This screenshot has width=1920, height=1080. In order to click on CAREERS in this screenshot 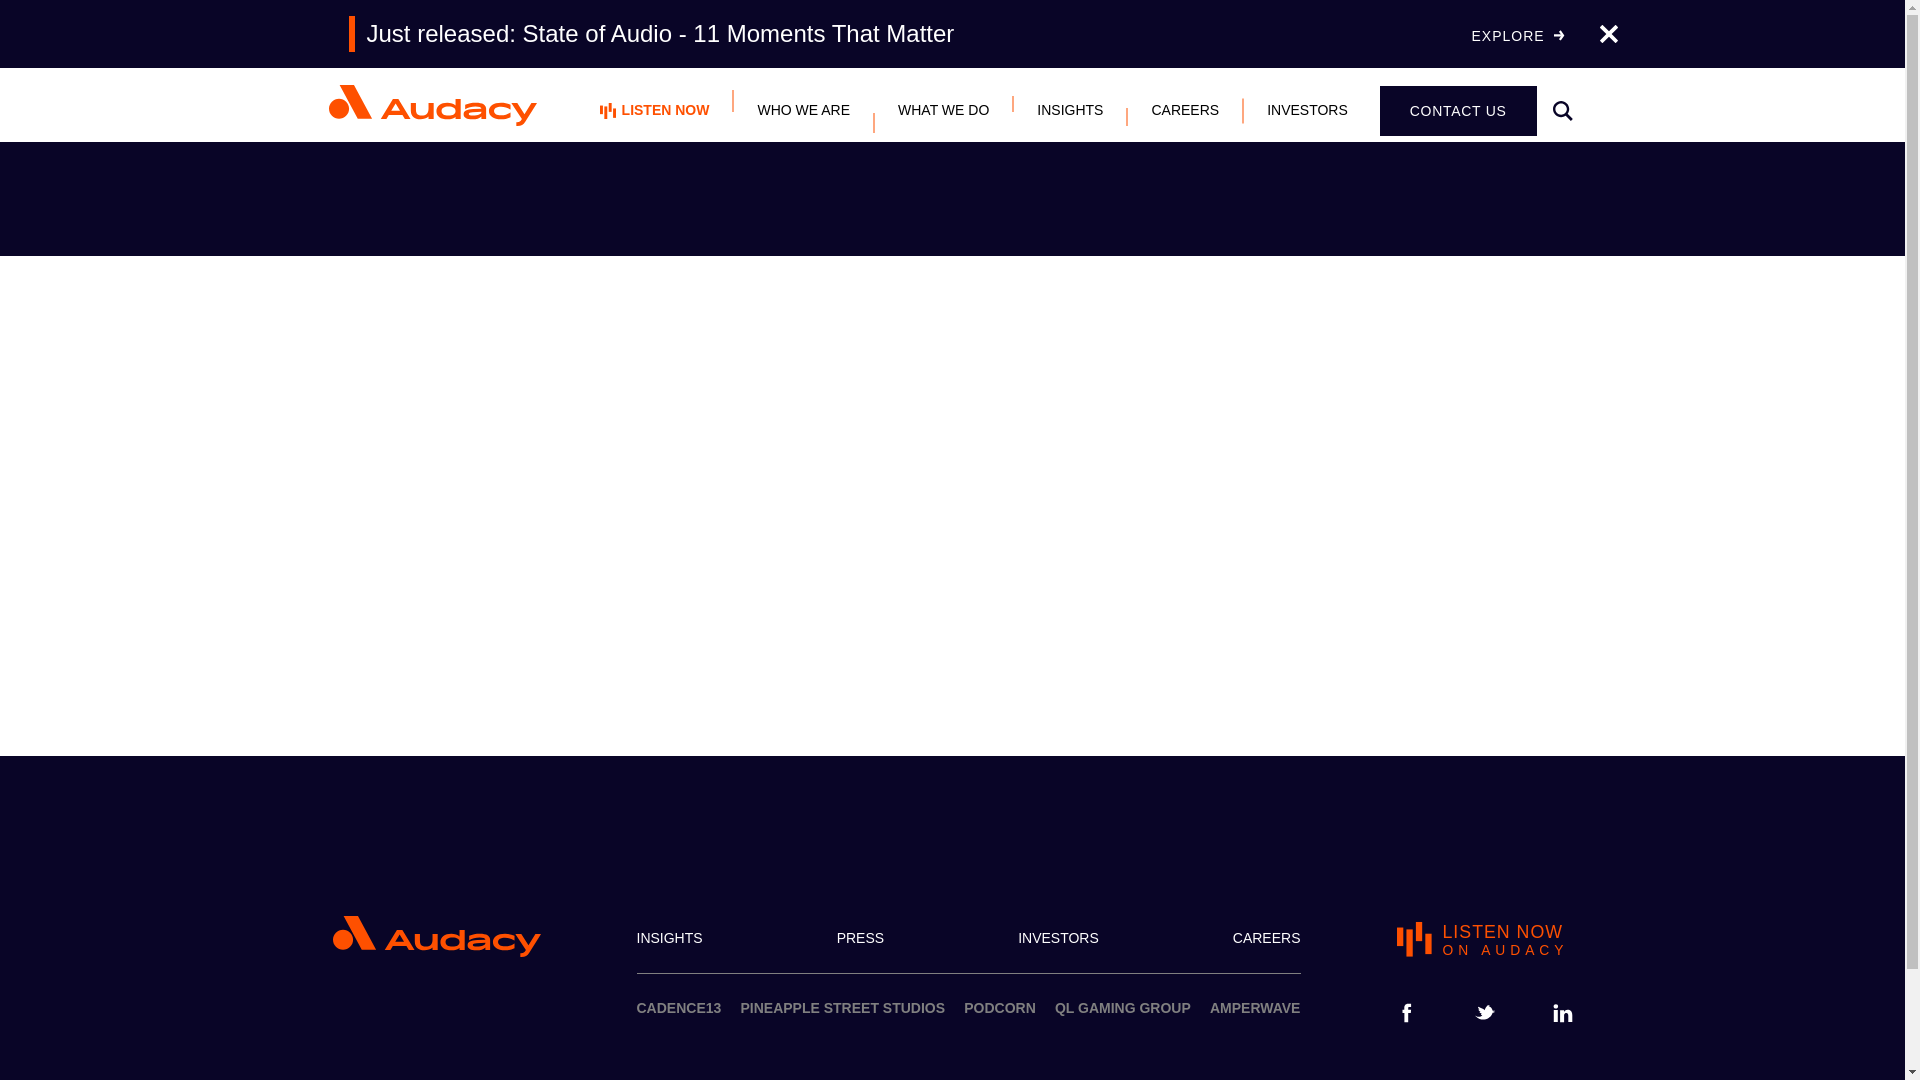, I will do `click(1184, 110)`.